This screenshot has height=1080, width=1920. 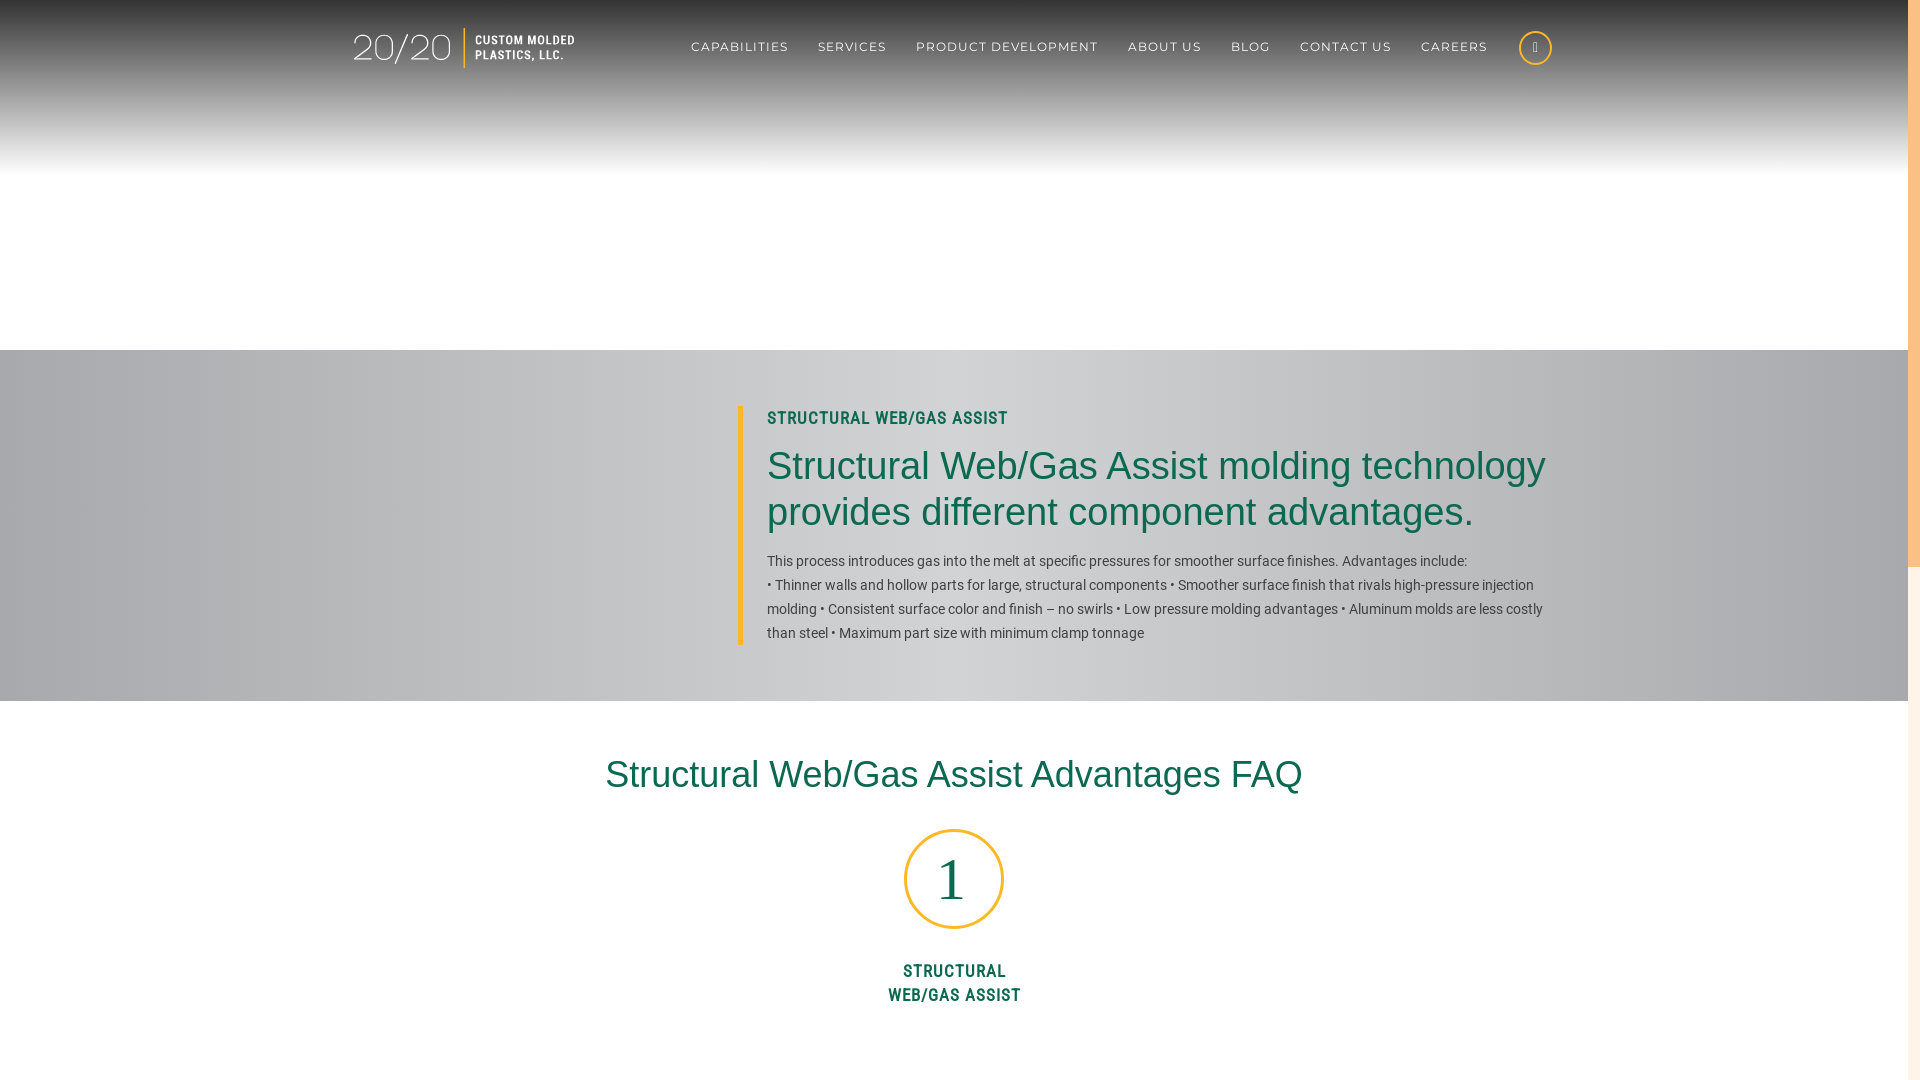 I want to click on CAPABILITIES, so click(x=740, y=47).